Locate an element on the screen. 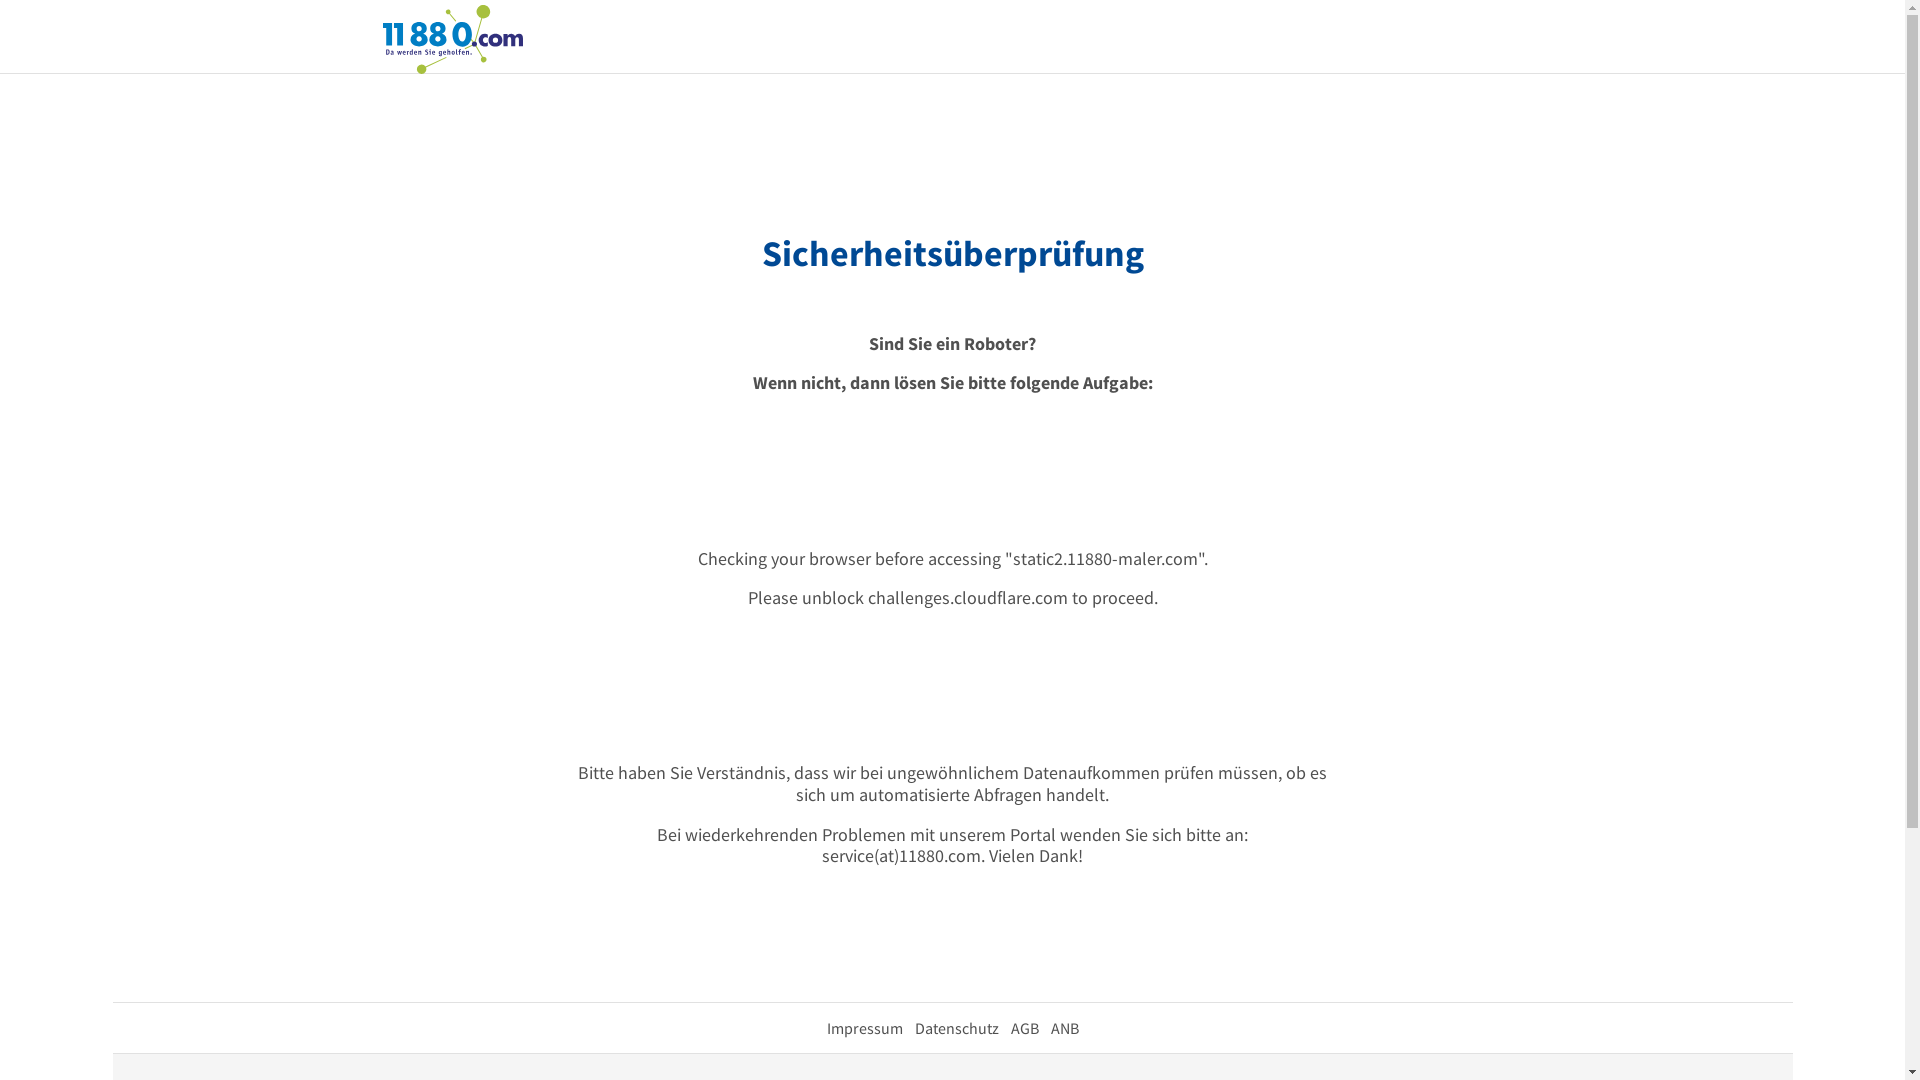 The width and height of the screenshot is (1920, 1080). Impressum is located at coordinates (864, 1028).